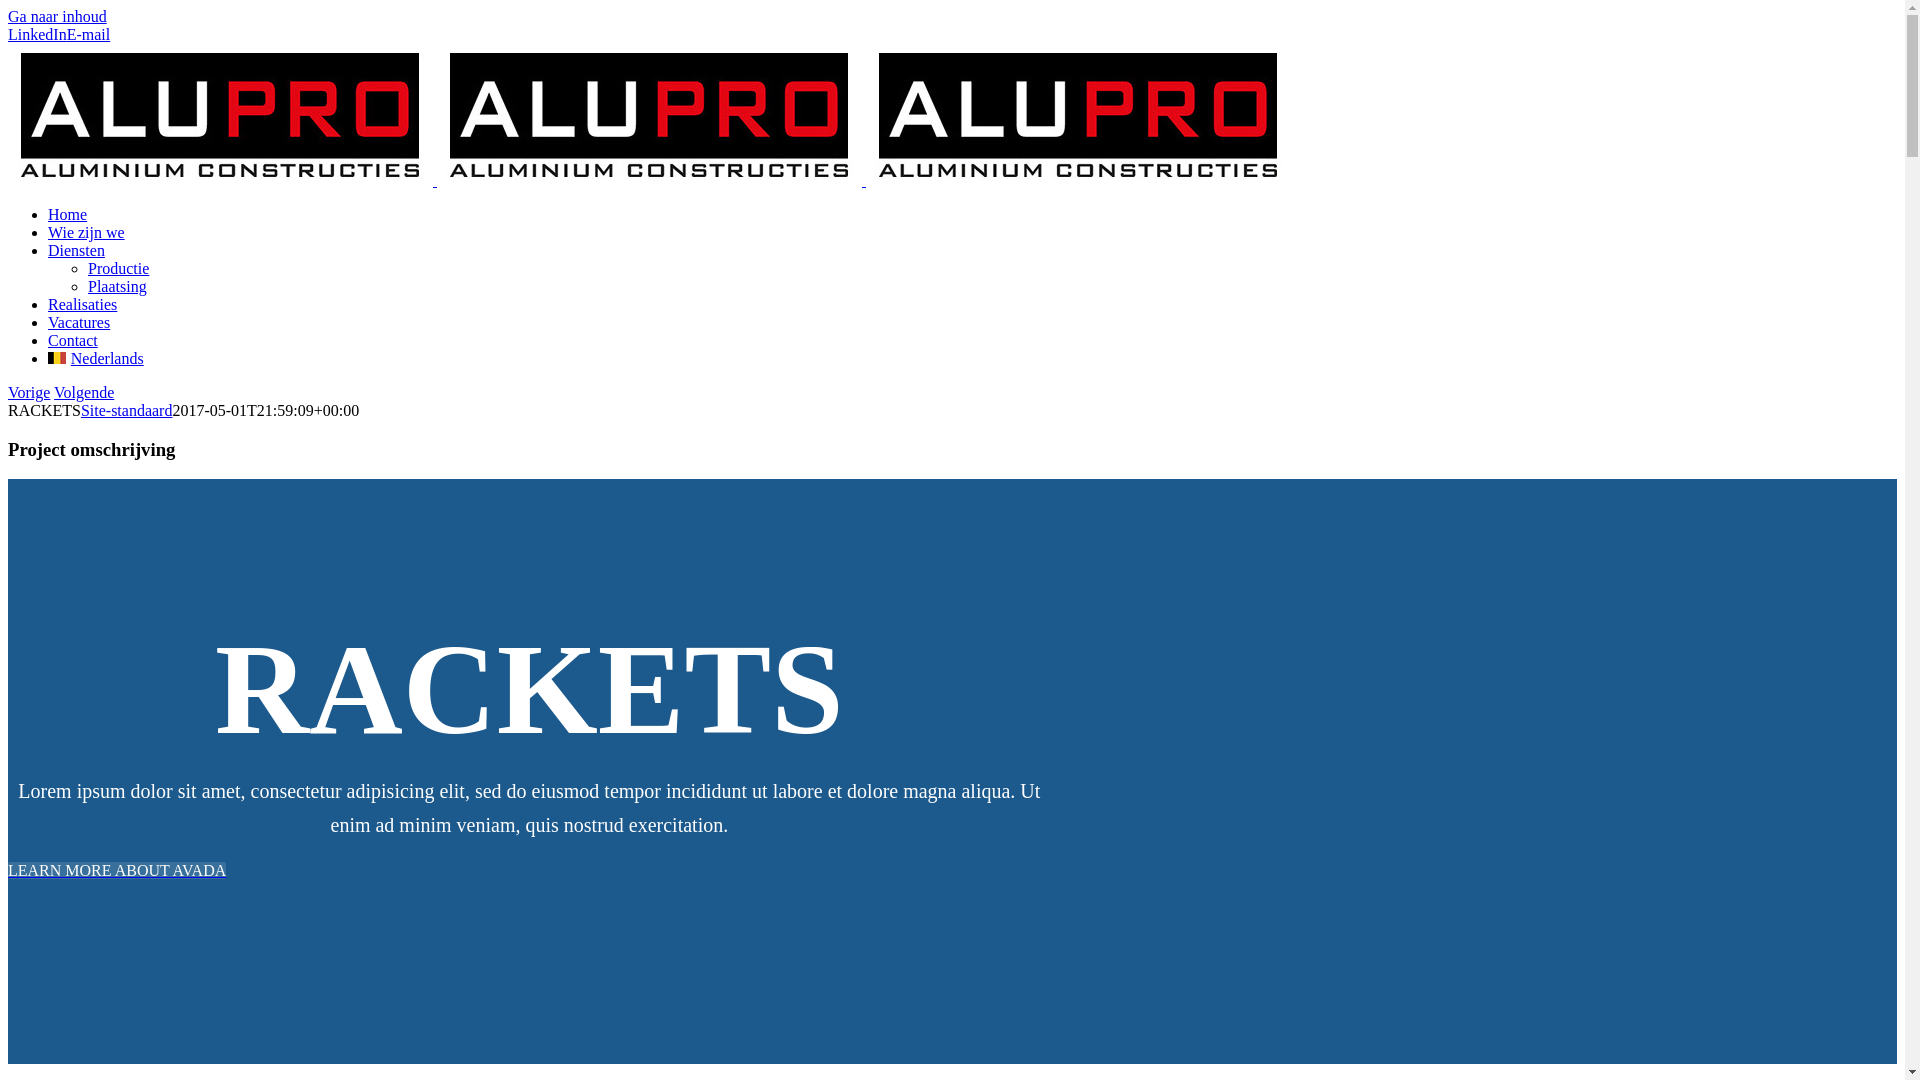 This screenshot has width=1920, height=1080. I want to click on Vacatures, so click(79, 322).